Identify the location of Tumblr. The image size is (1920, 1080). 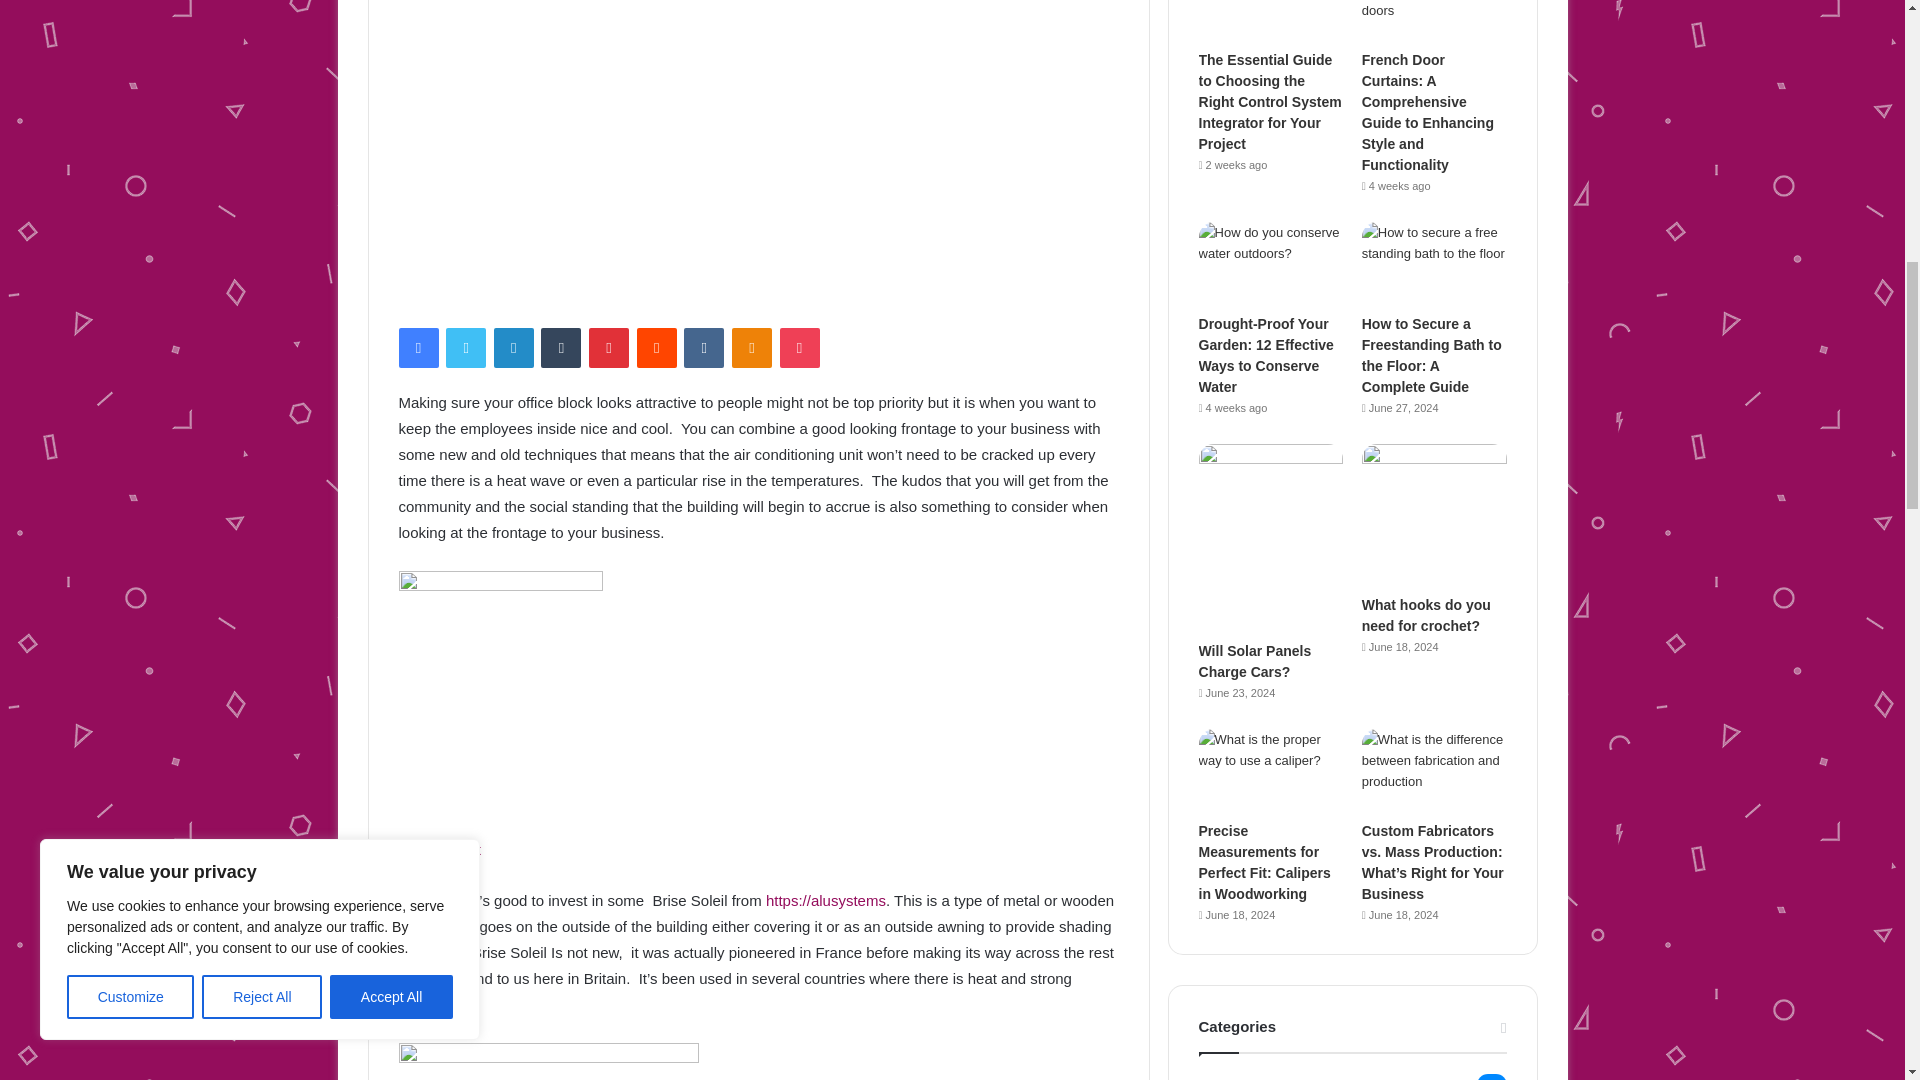
(561, 348).